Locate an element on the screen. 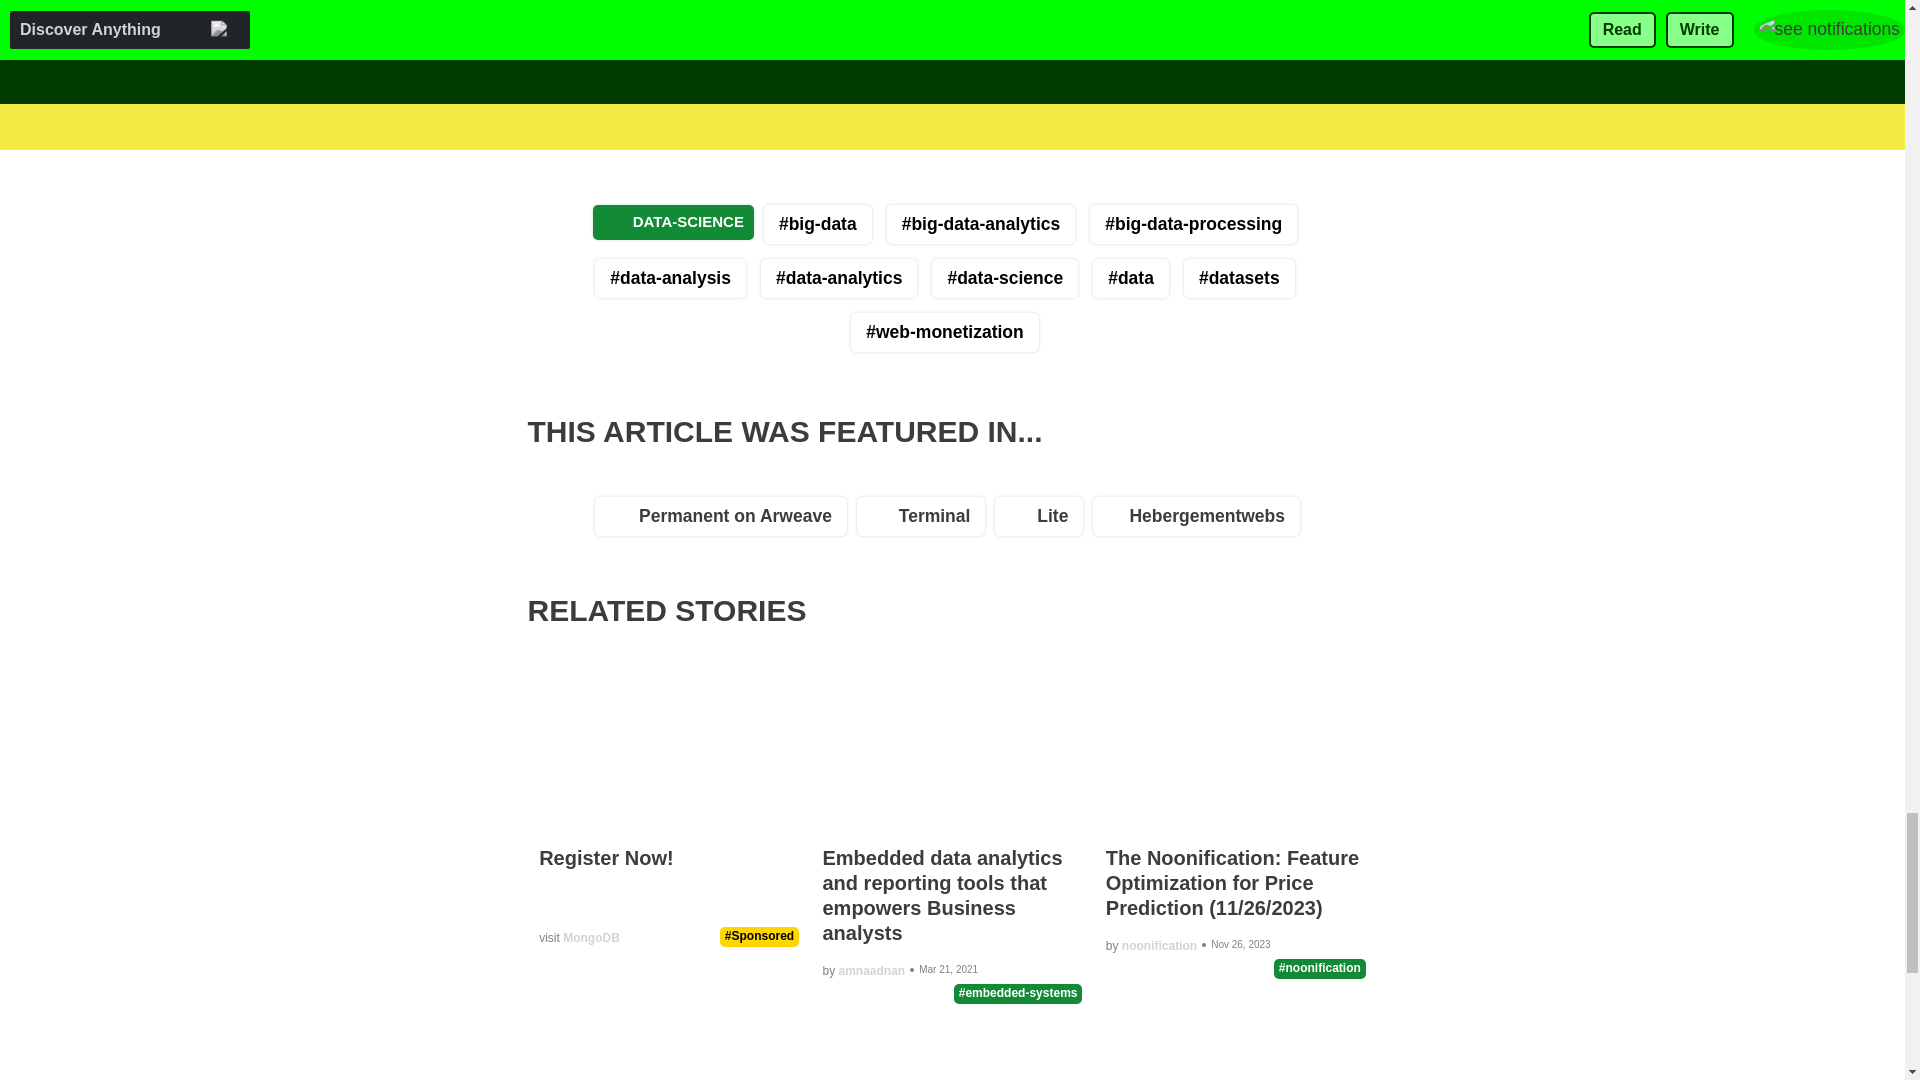   Lite is located at coordinates (1043, 521).